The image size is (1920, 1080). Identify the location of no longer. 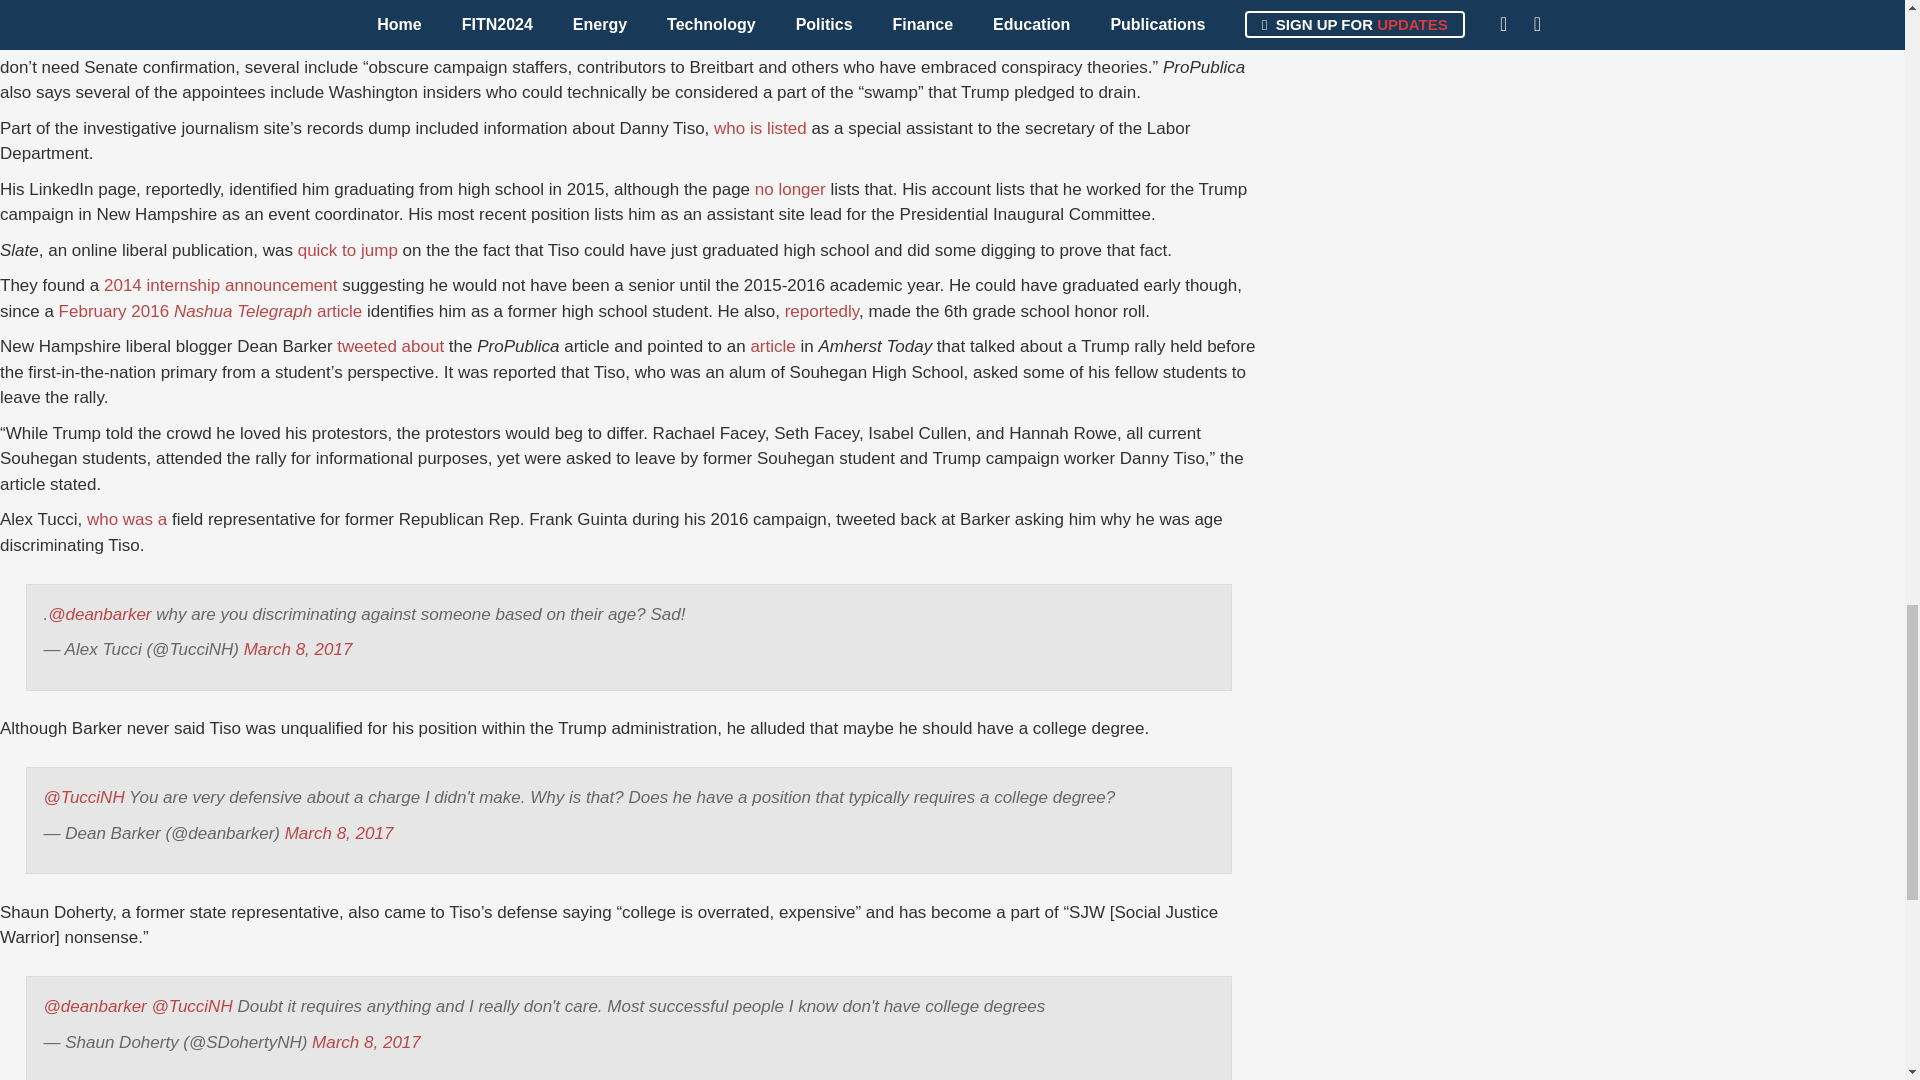
(790, 189).